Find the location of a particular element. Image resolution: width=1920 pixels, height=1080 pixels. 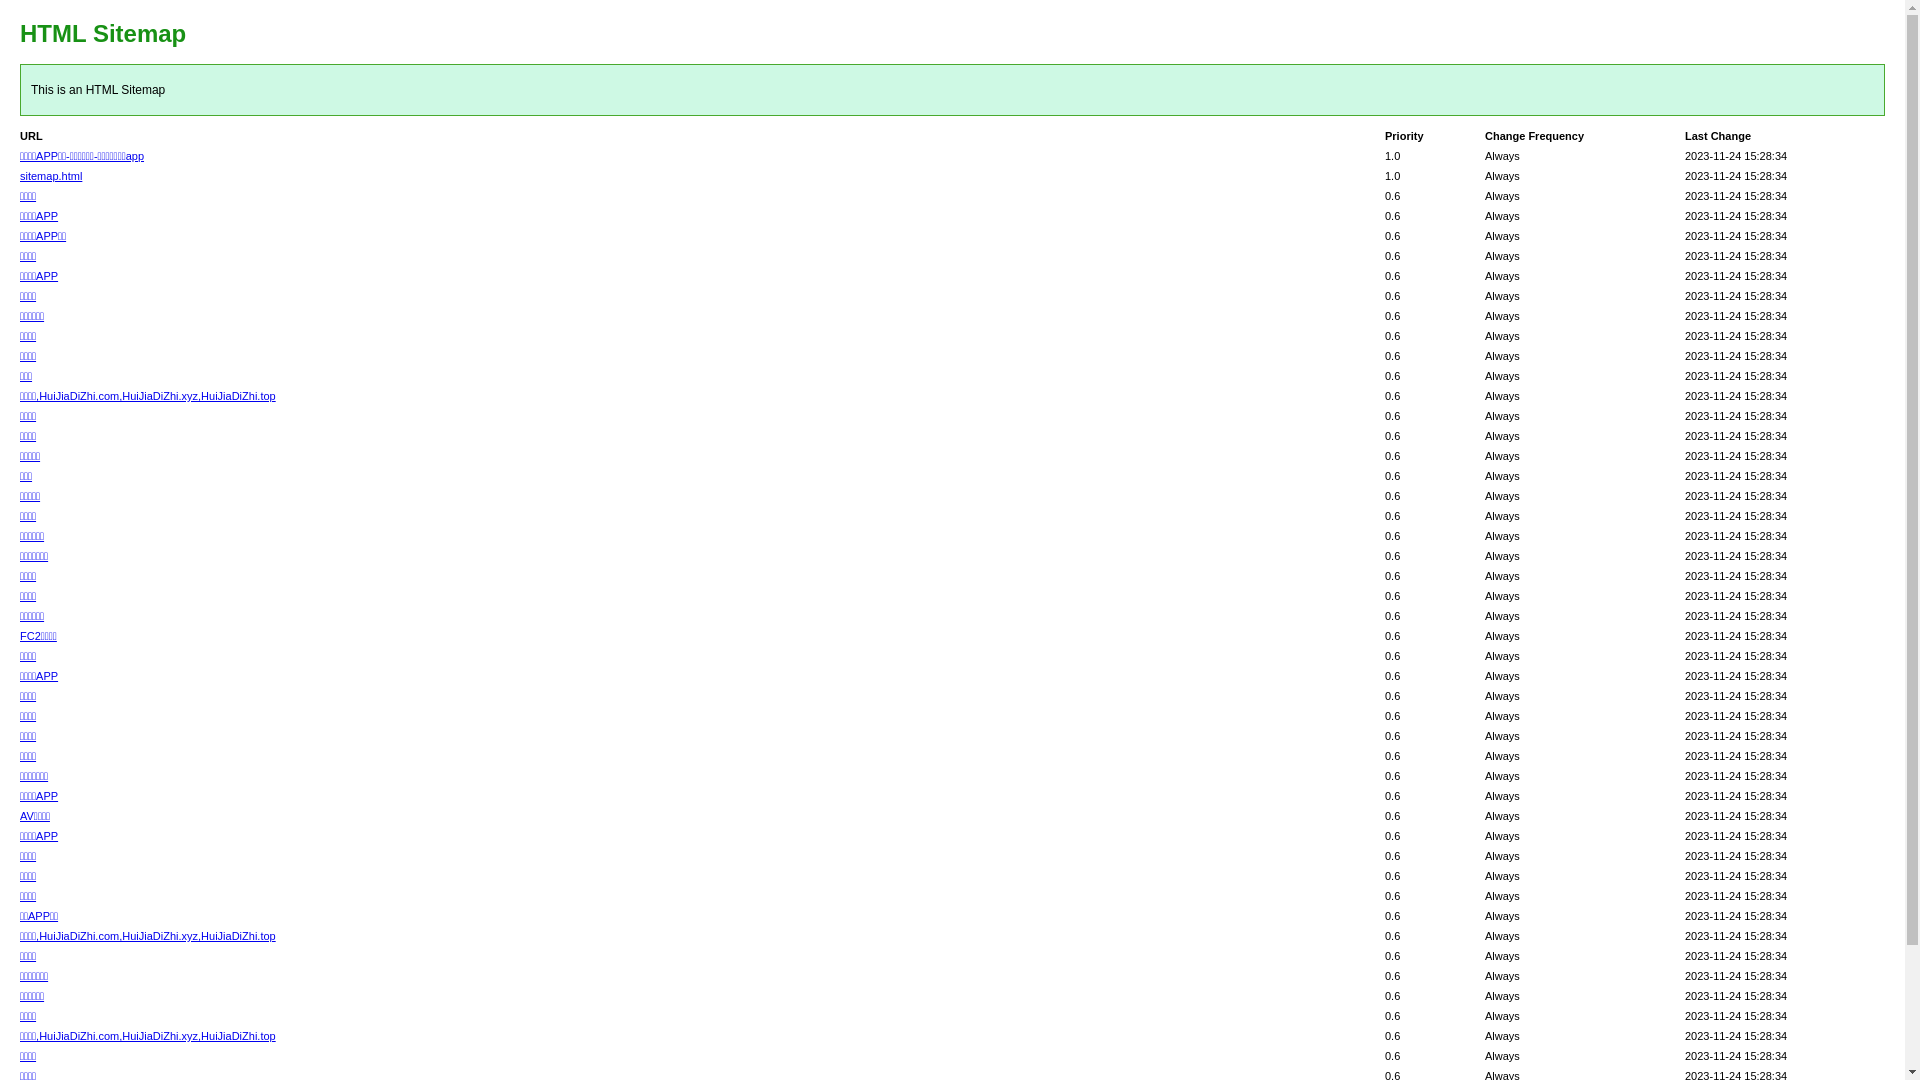

sitemap.html is located at coordinates (51, 176).